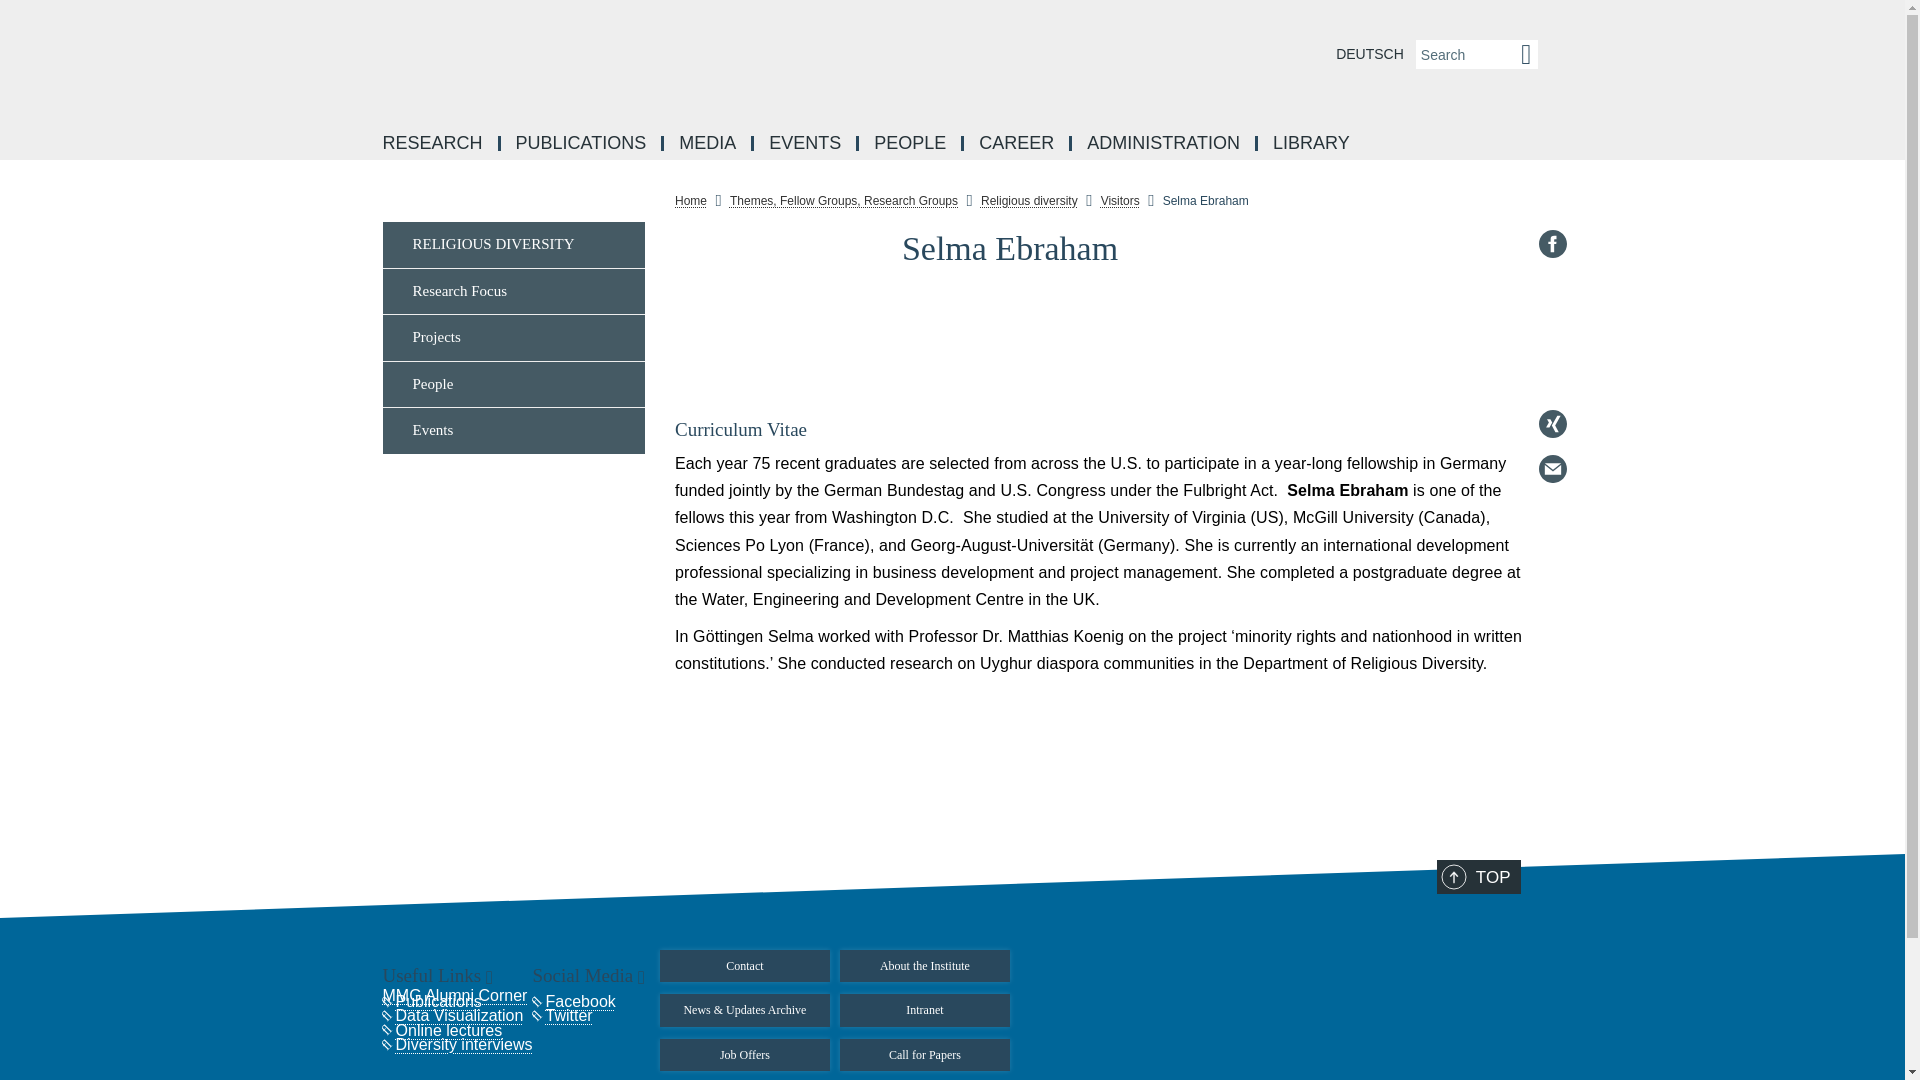 The image size is (1920, 1080). I want to click on Print, so click(1552, 514).